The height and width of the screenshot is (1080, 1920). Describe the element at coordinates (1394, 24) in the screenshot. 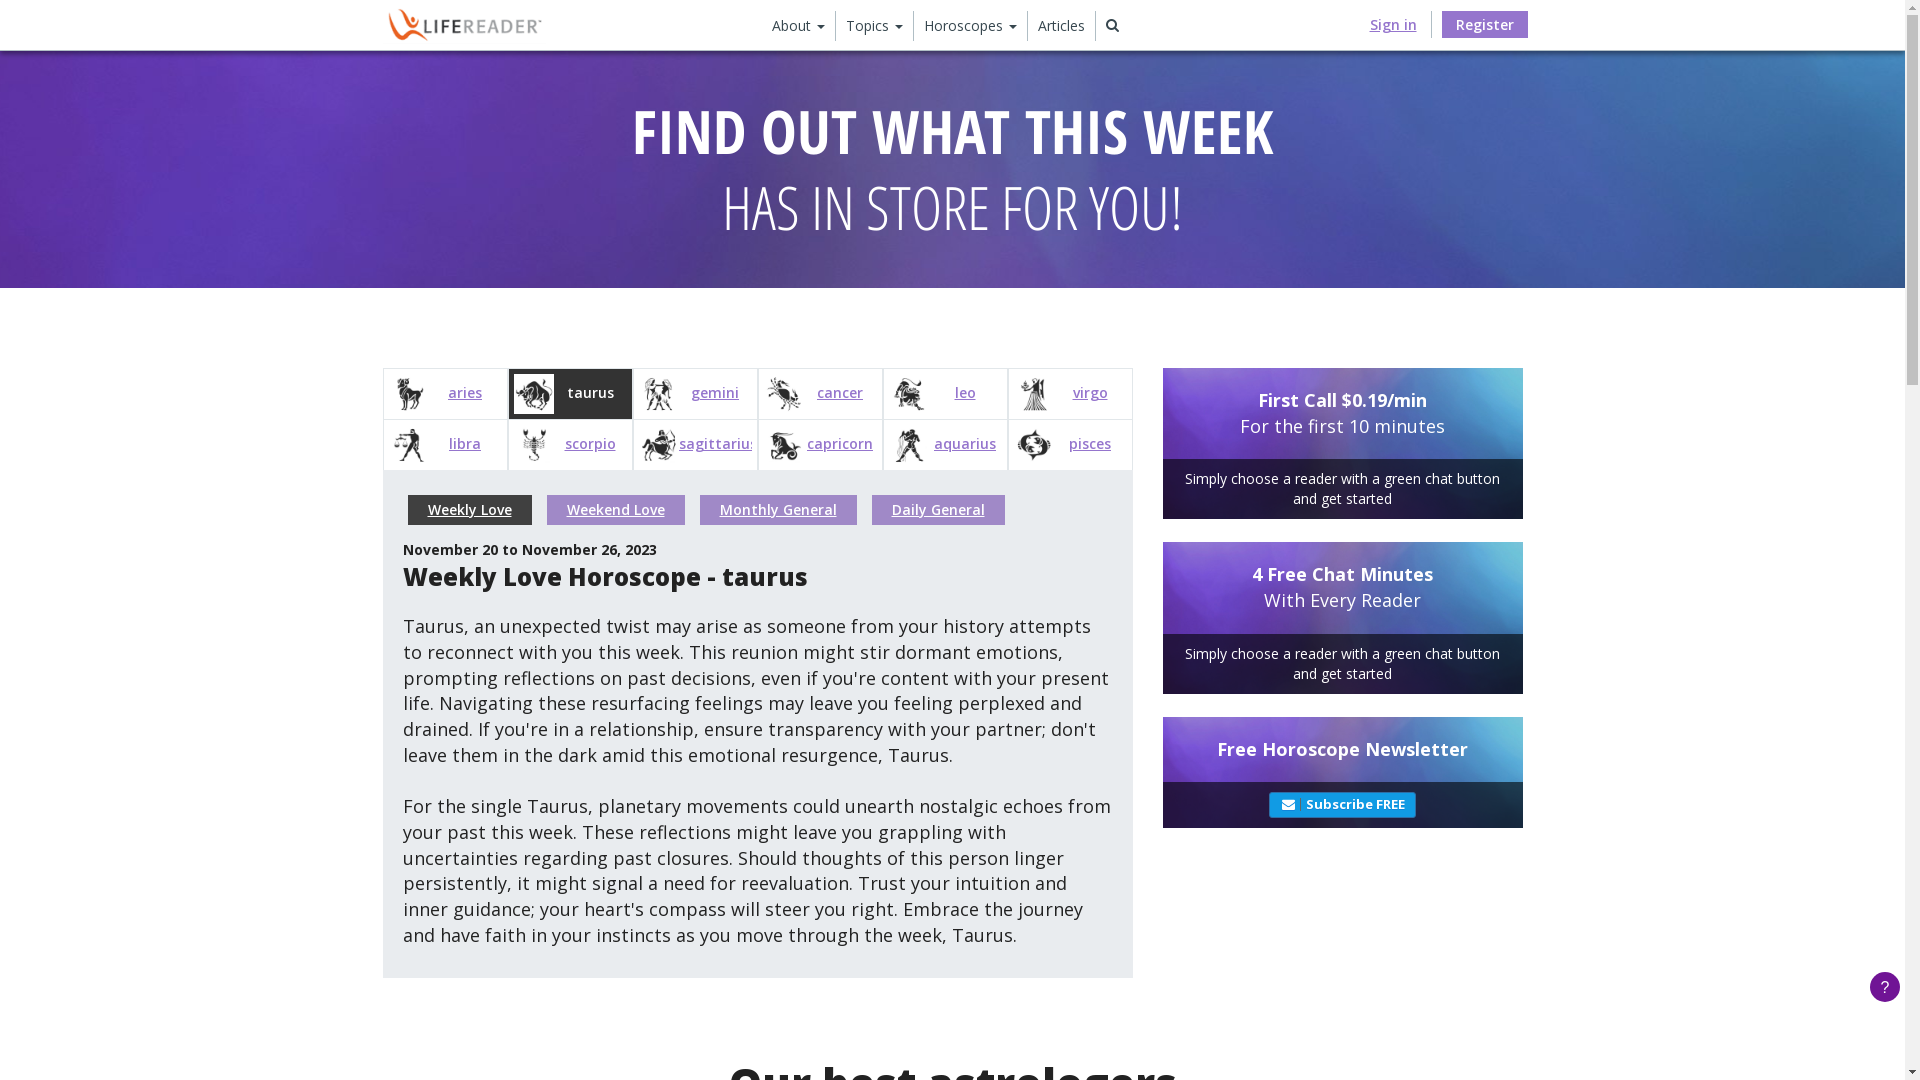

I see `Sign in` at that location.